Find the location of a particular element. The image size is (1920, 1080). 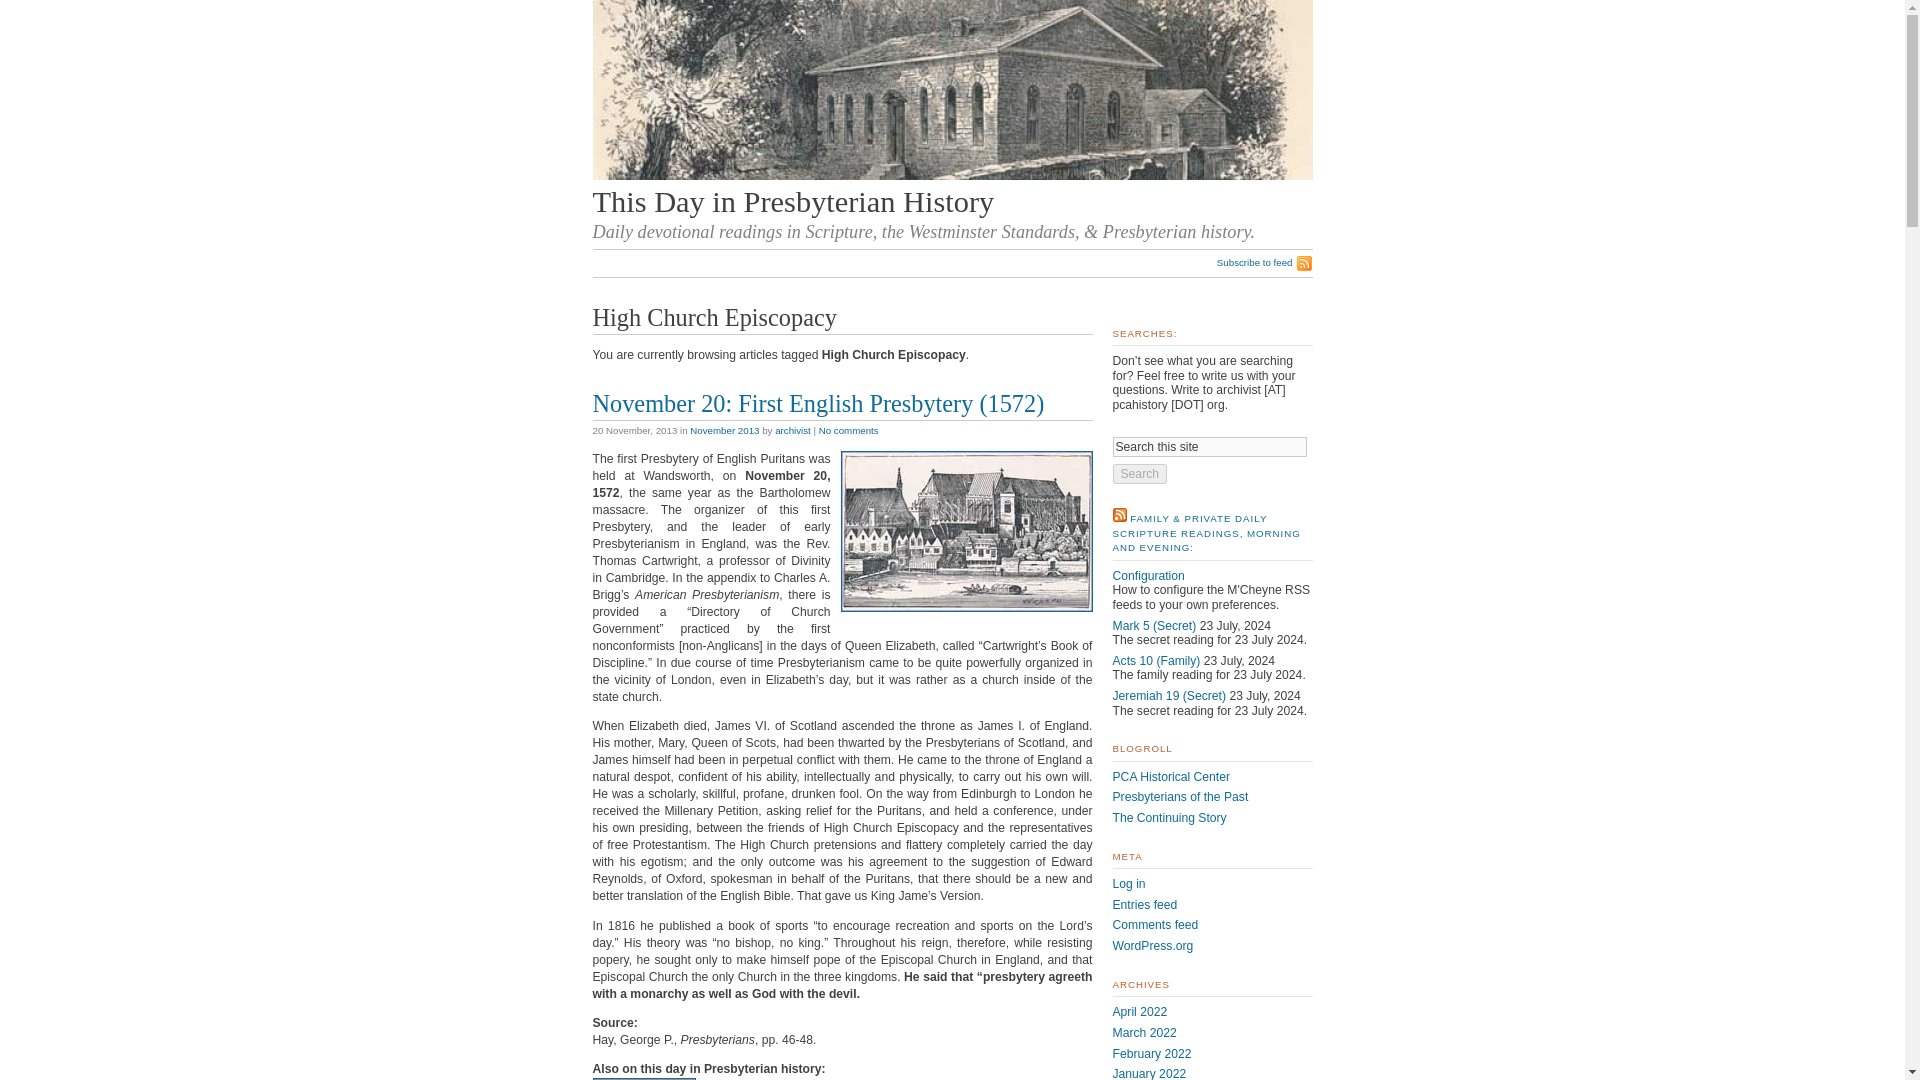

PCA Historical Center is located at coordinates (1170, 777).